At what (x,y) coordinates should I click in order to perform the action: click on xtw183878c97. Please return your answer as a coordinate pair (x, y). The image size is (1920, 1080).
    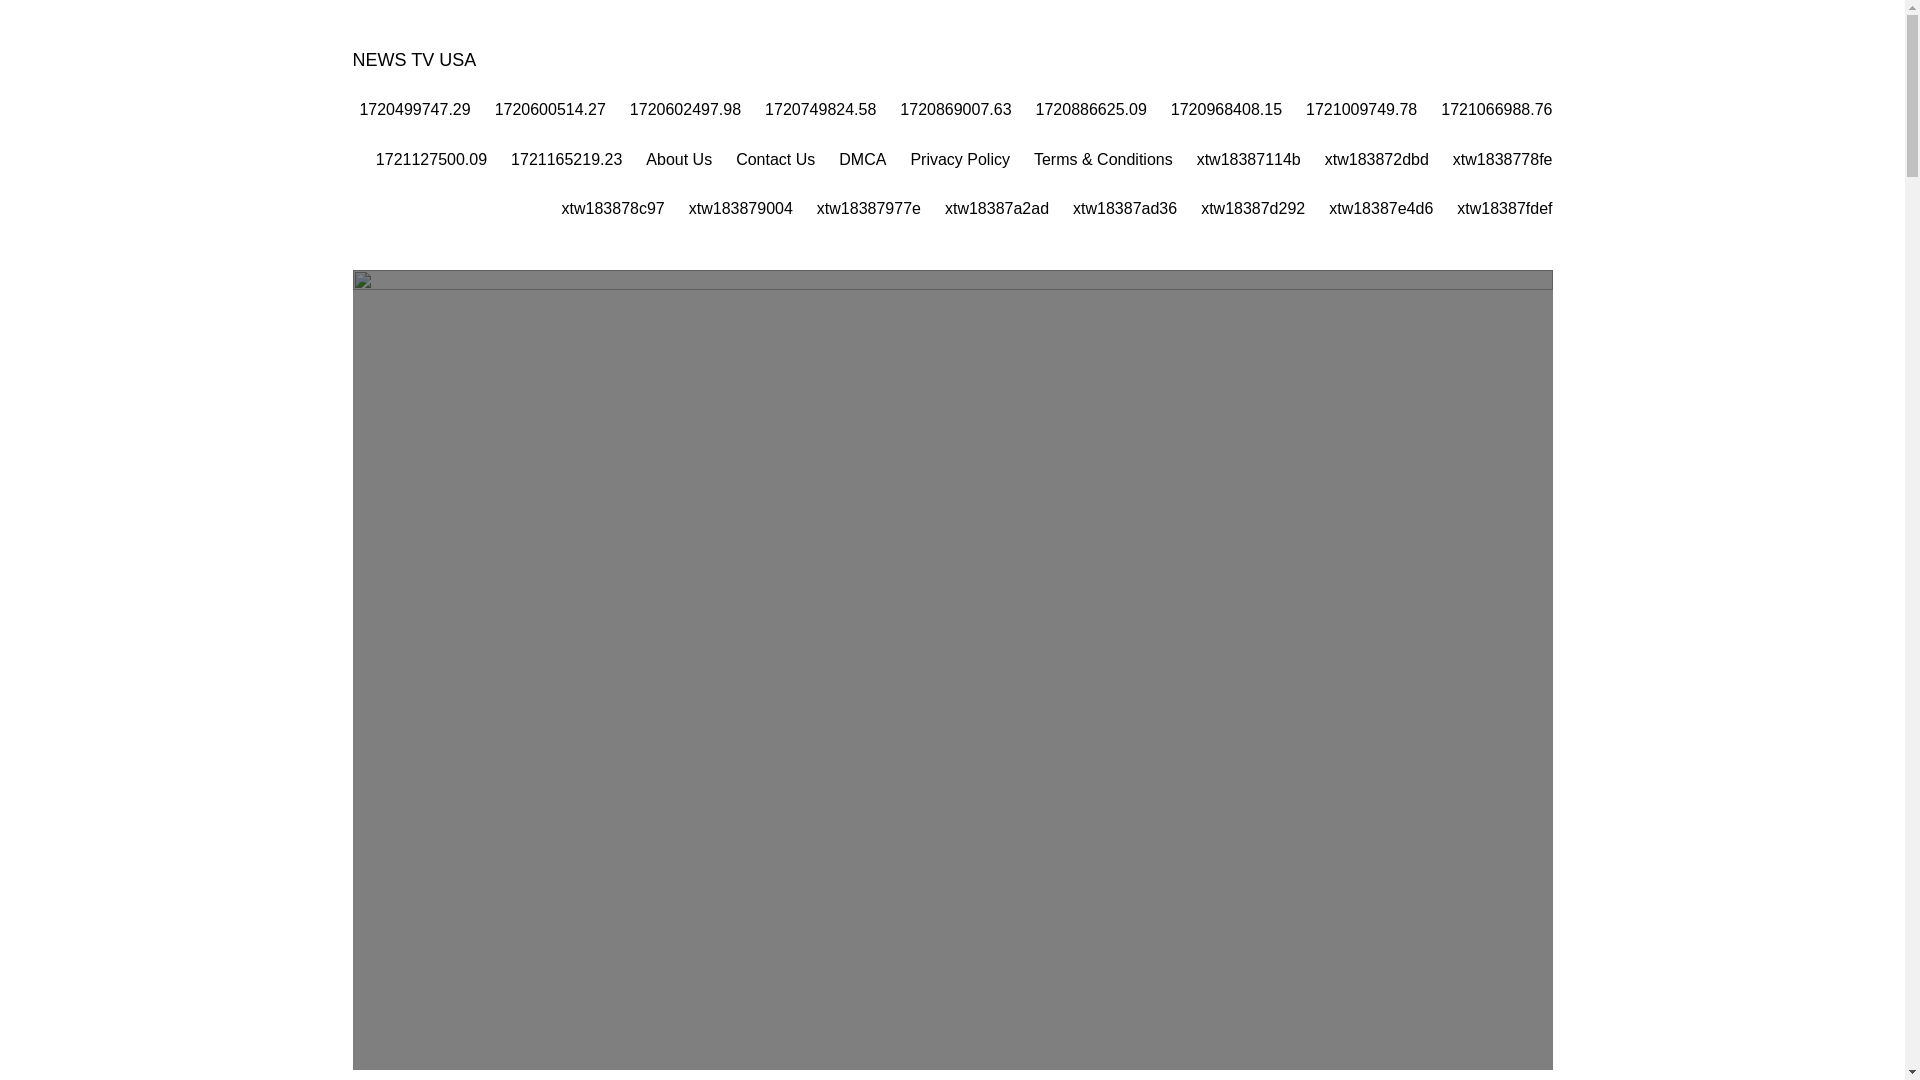
    Looking at the image, I should click on (613, 208).